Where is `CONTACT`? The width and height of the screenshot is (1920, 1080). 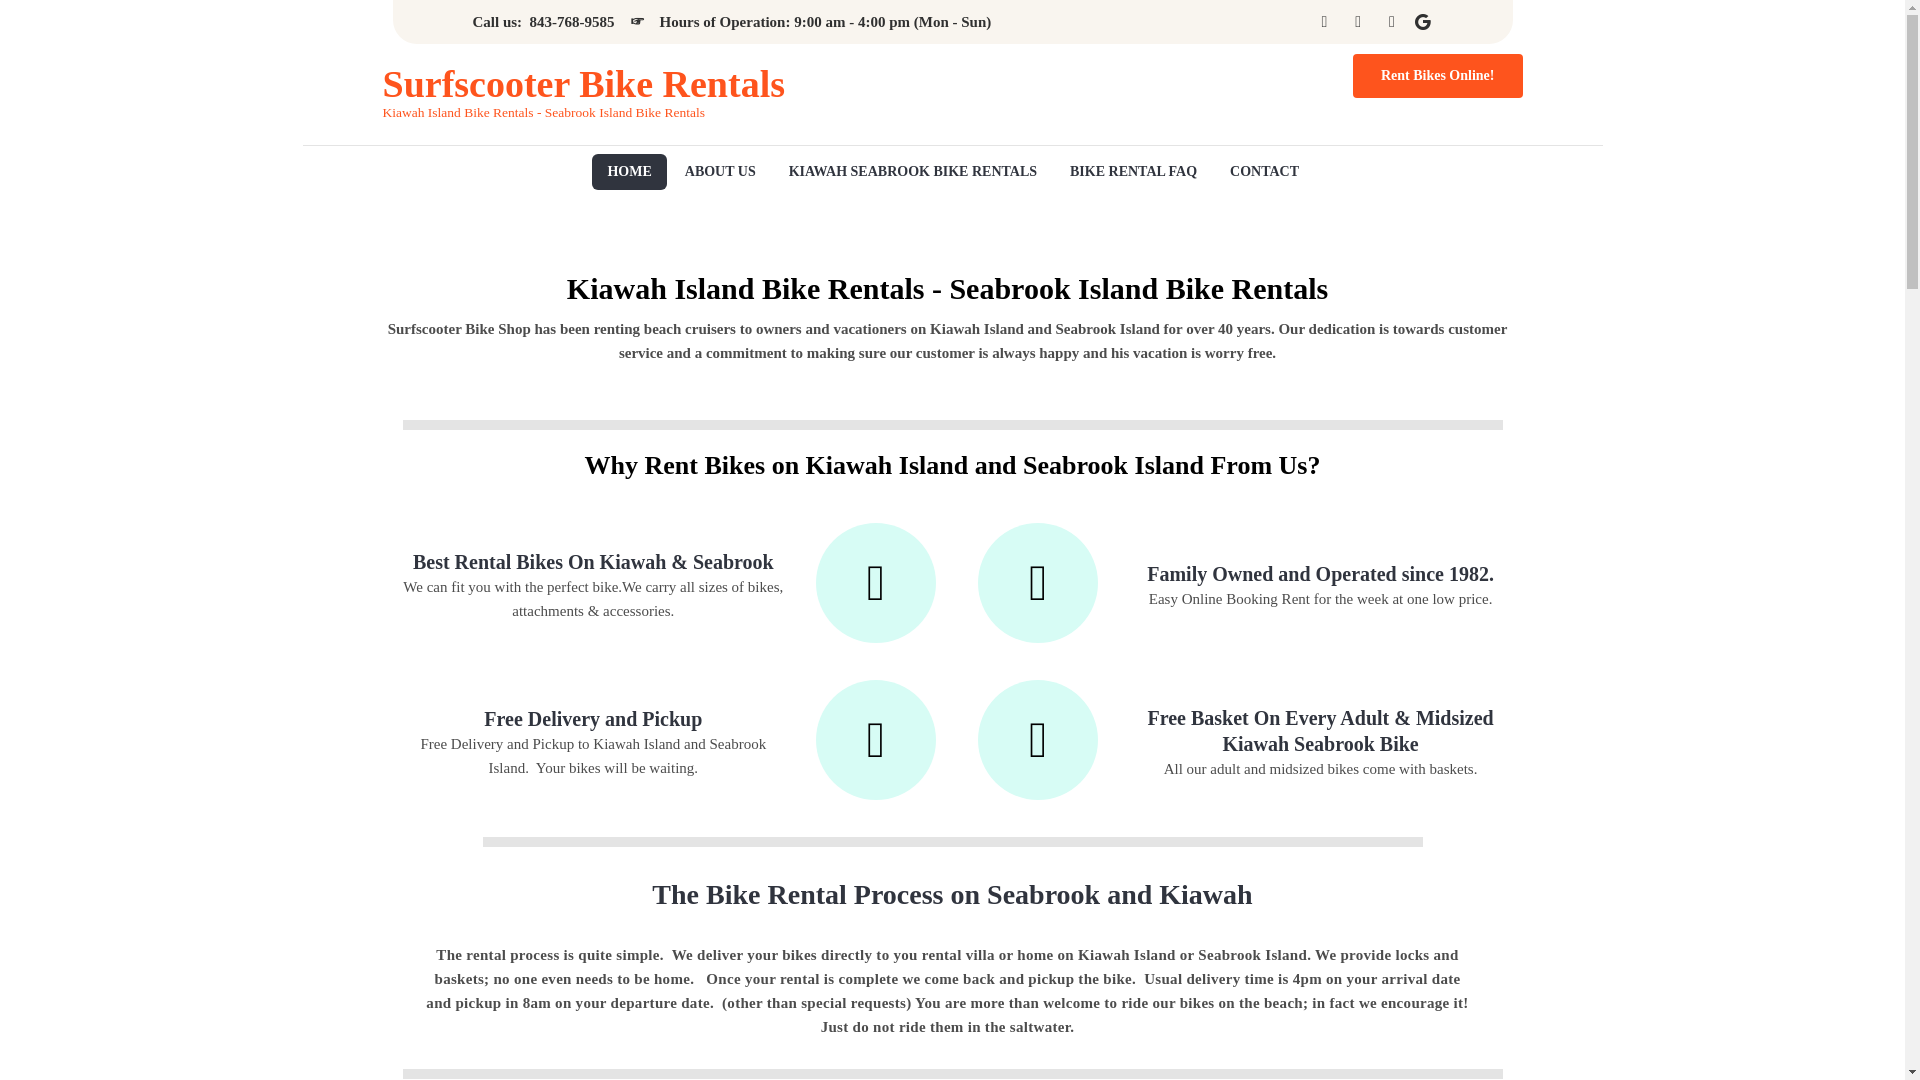
CONTACT is located at coordinates (1264, 172).